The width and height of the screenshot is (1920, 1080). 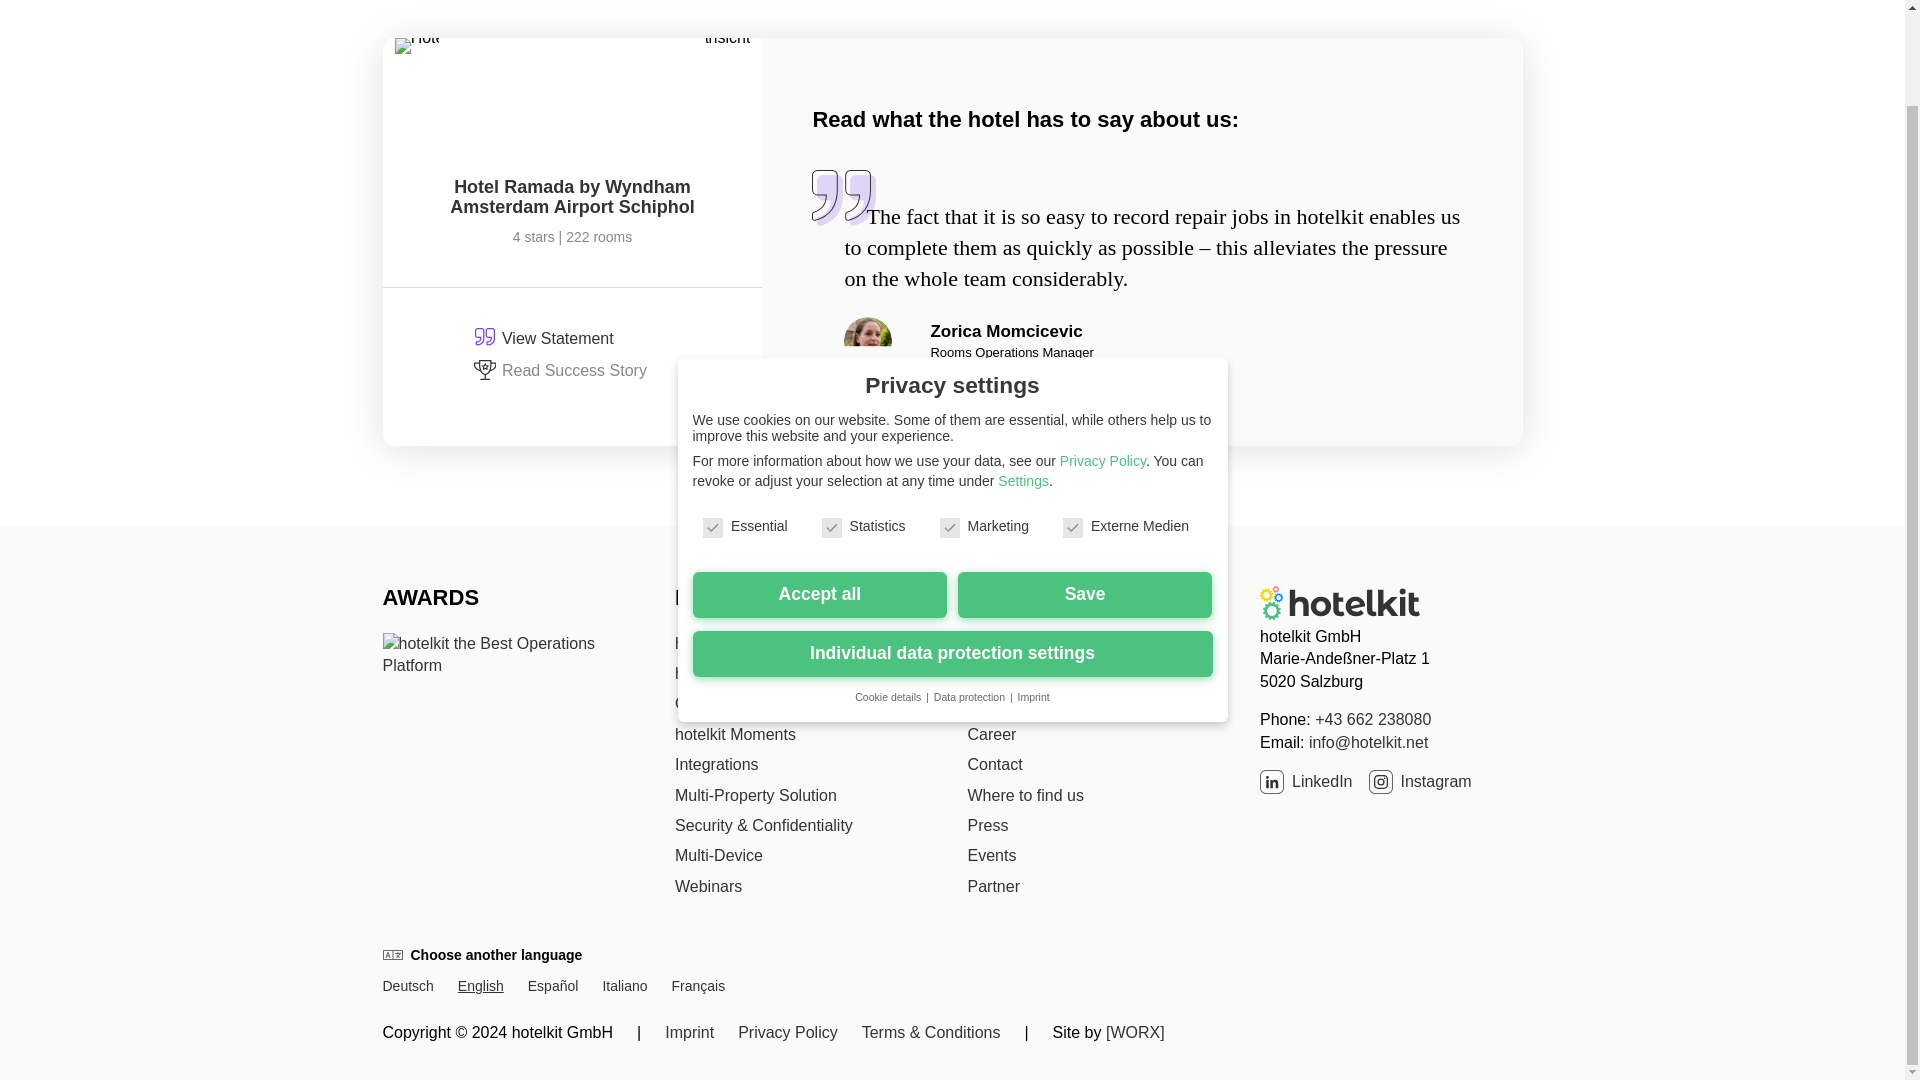 I want to click on hotelkit Moments, so click(x=736, y=734).